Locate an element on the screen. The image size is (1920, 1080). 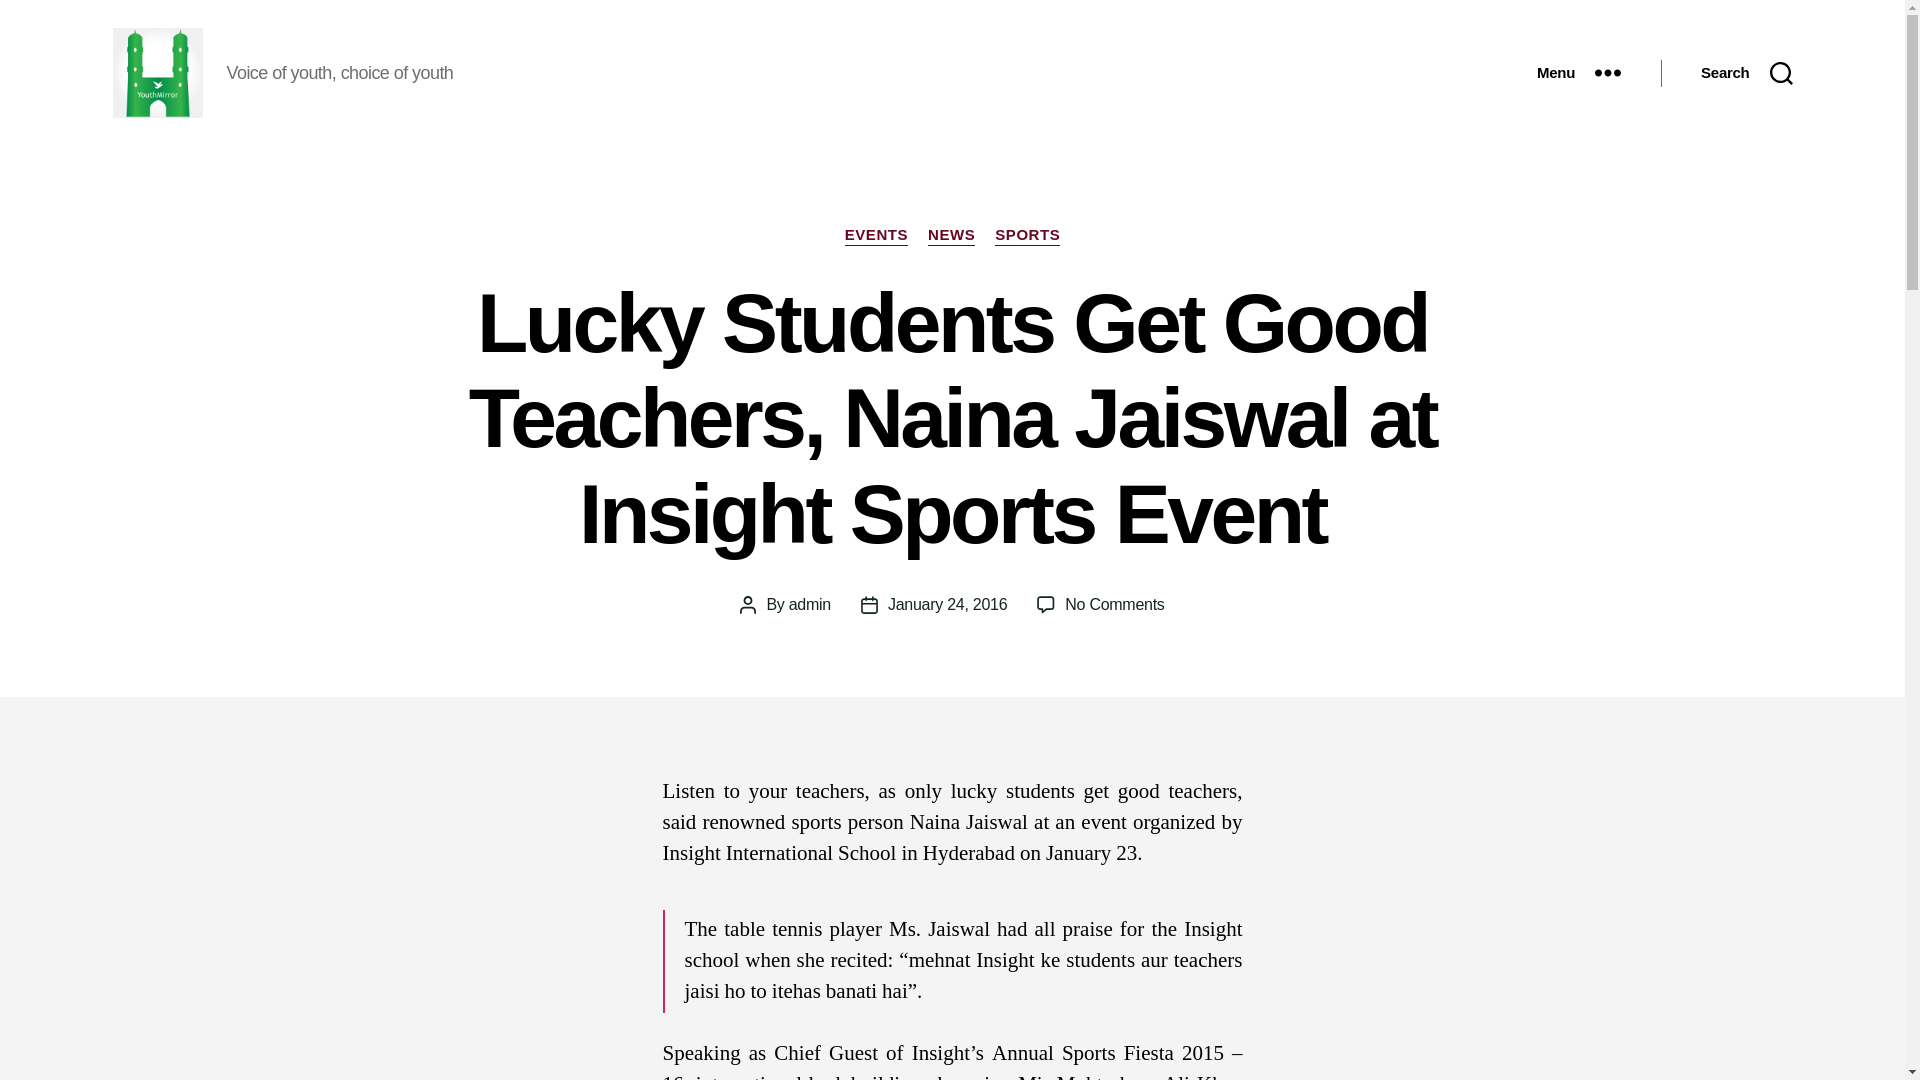
Menu is located at coordinates (1578, 72).